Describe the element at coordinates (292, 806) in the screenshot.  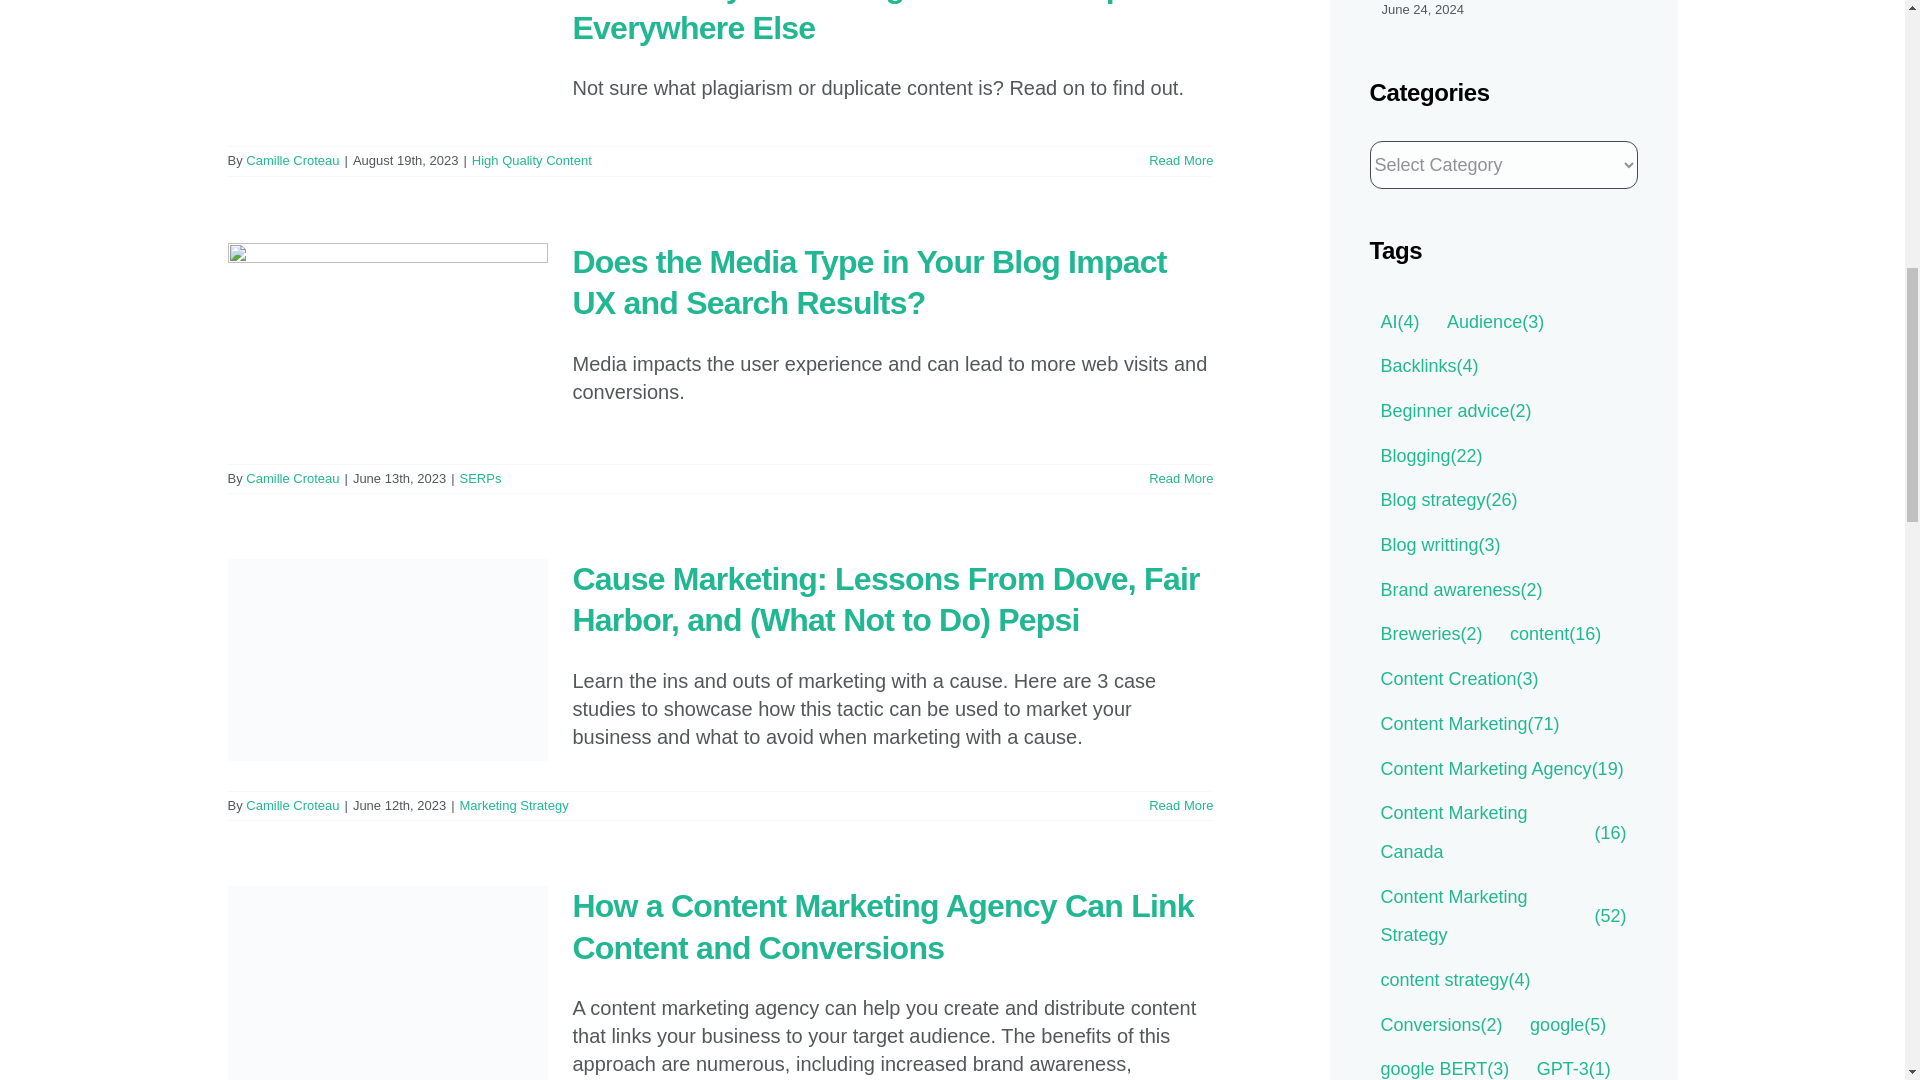
I see `Posts by Camille Croteau` at that location.